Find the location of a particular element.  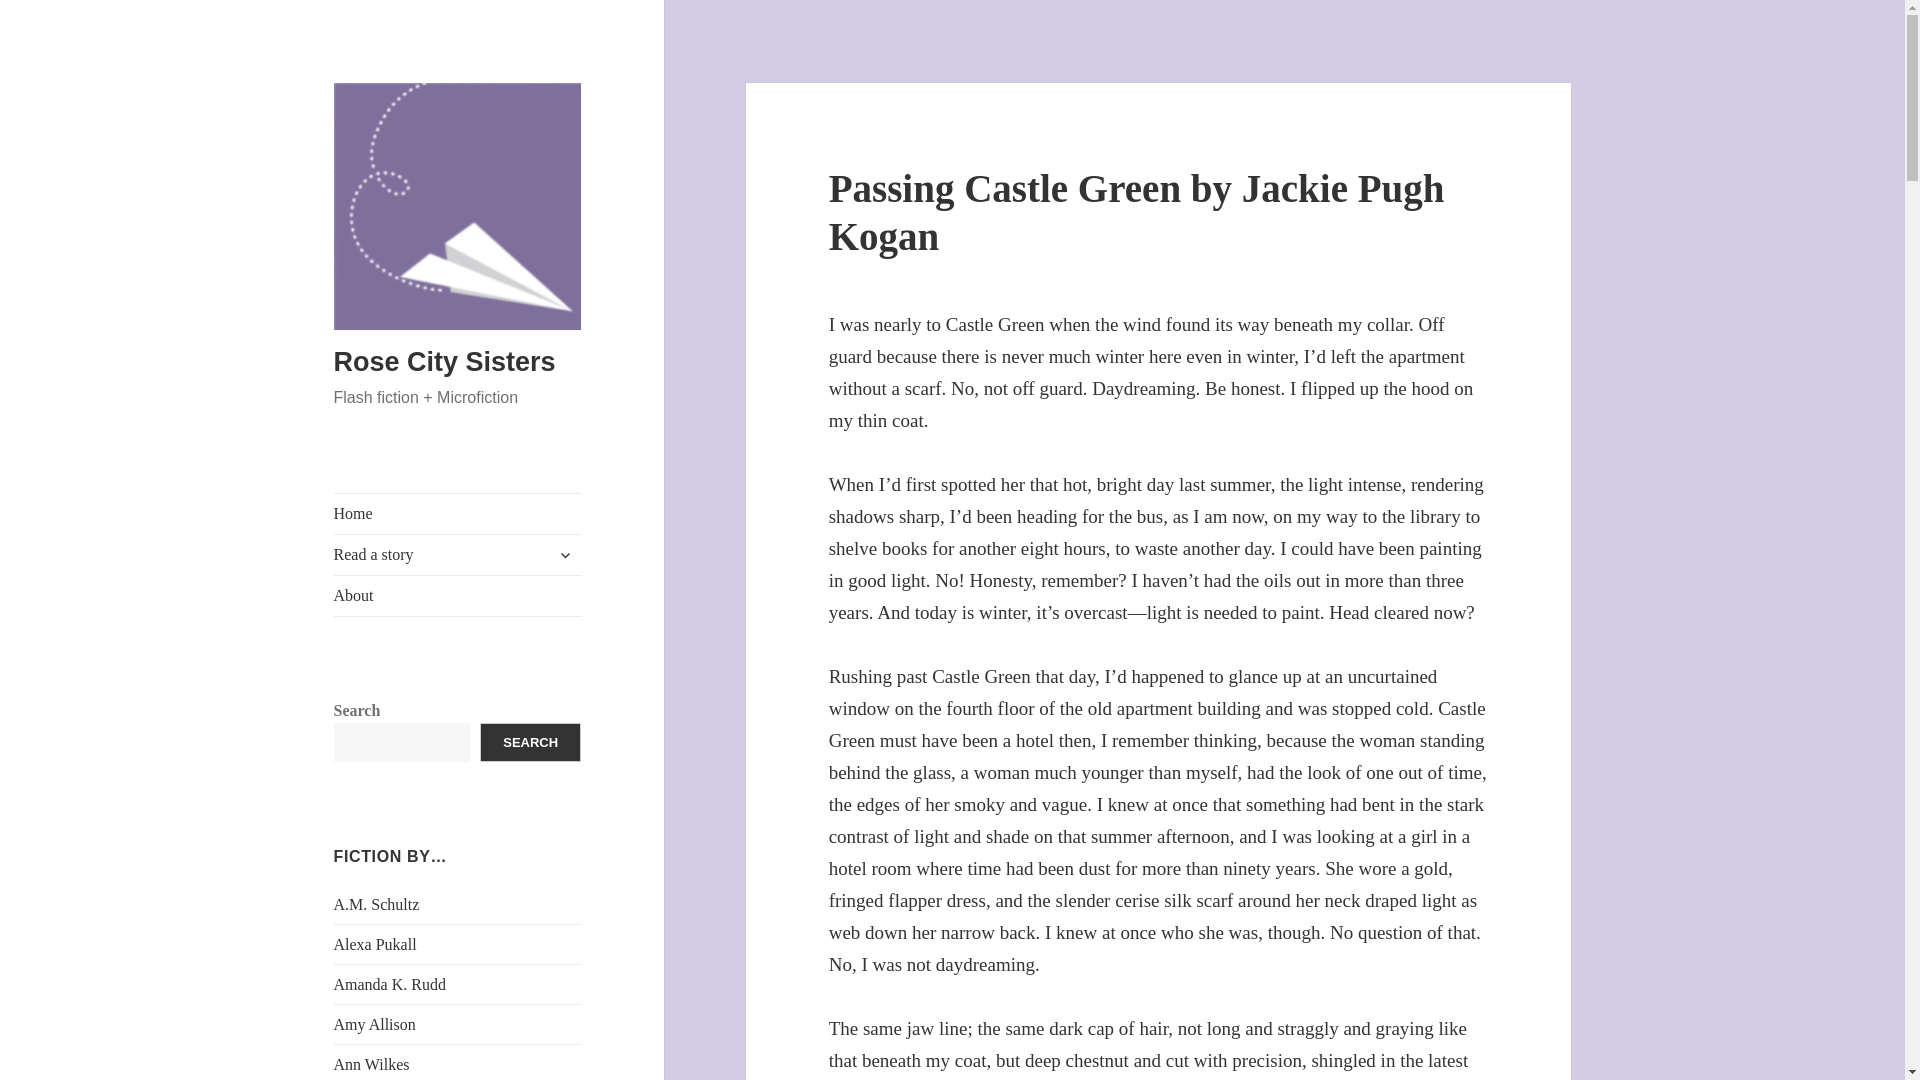

SEARCH is located at coordinates (530, 742).